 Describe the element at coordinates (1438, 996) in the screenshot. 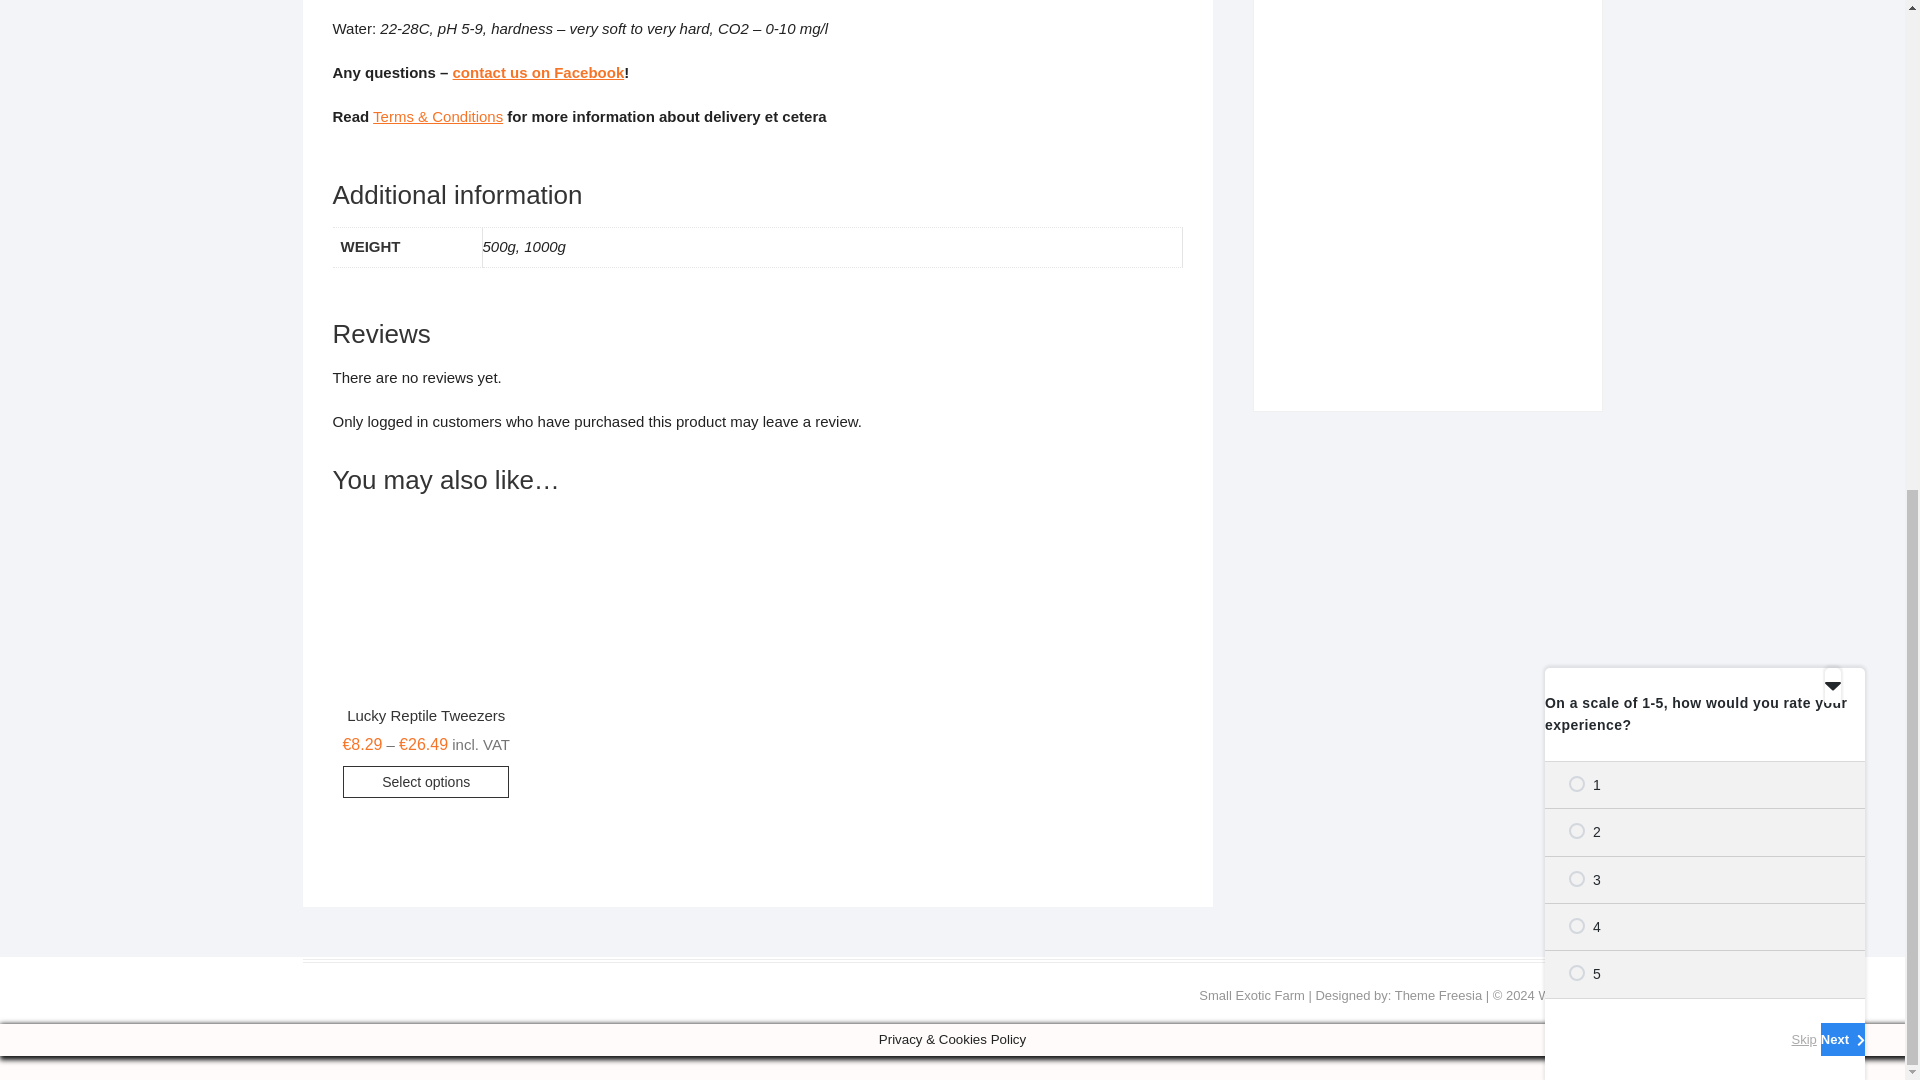

I see `Theme Freesia` at that location.